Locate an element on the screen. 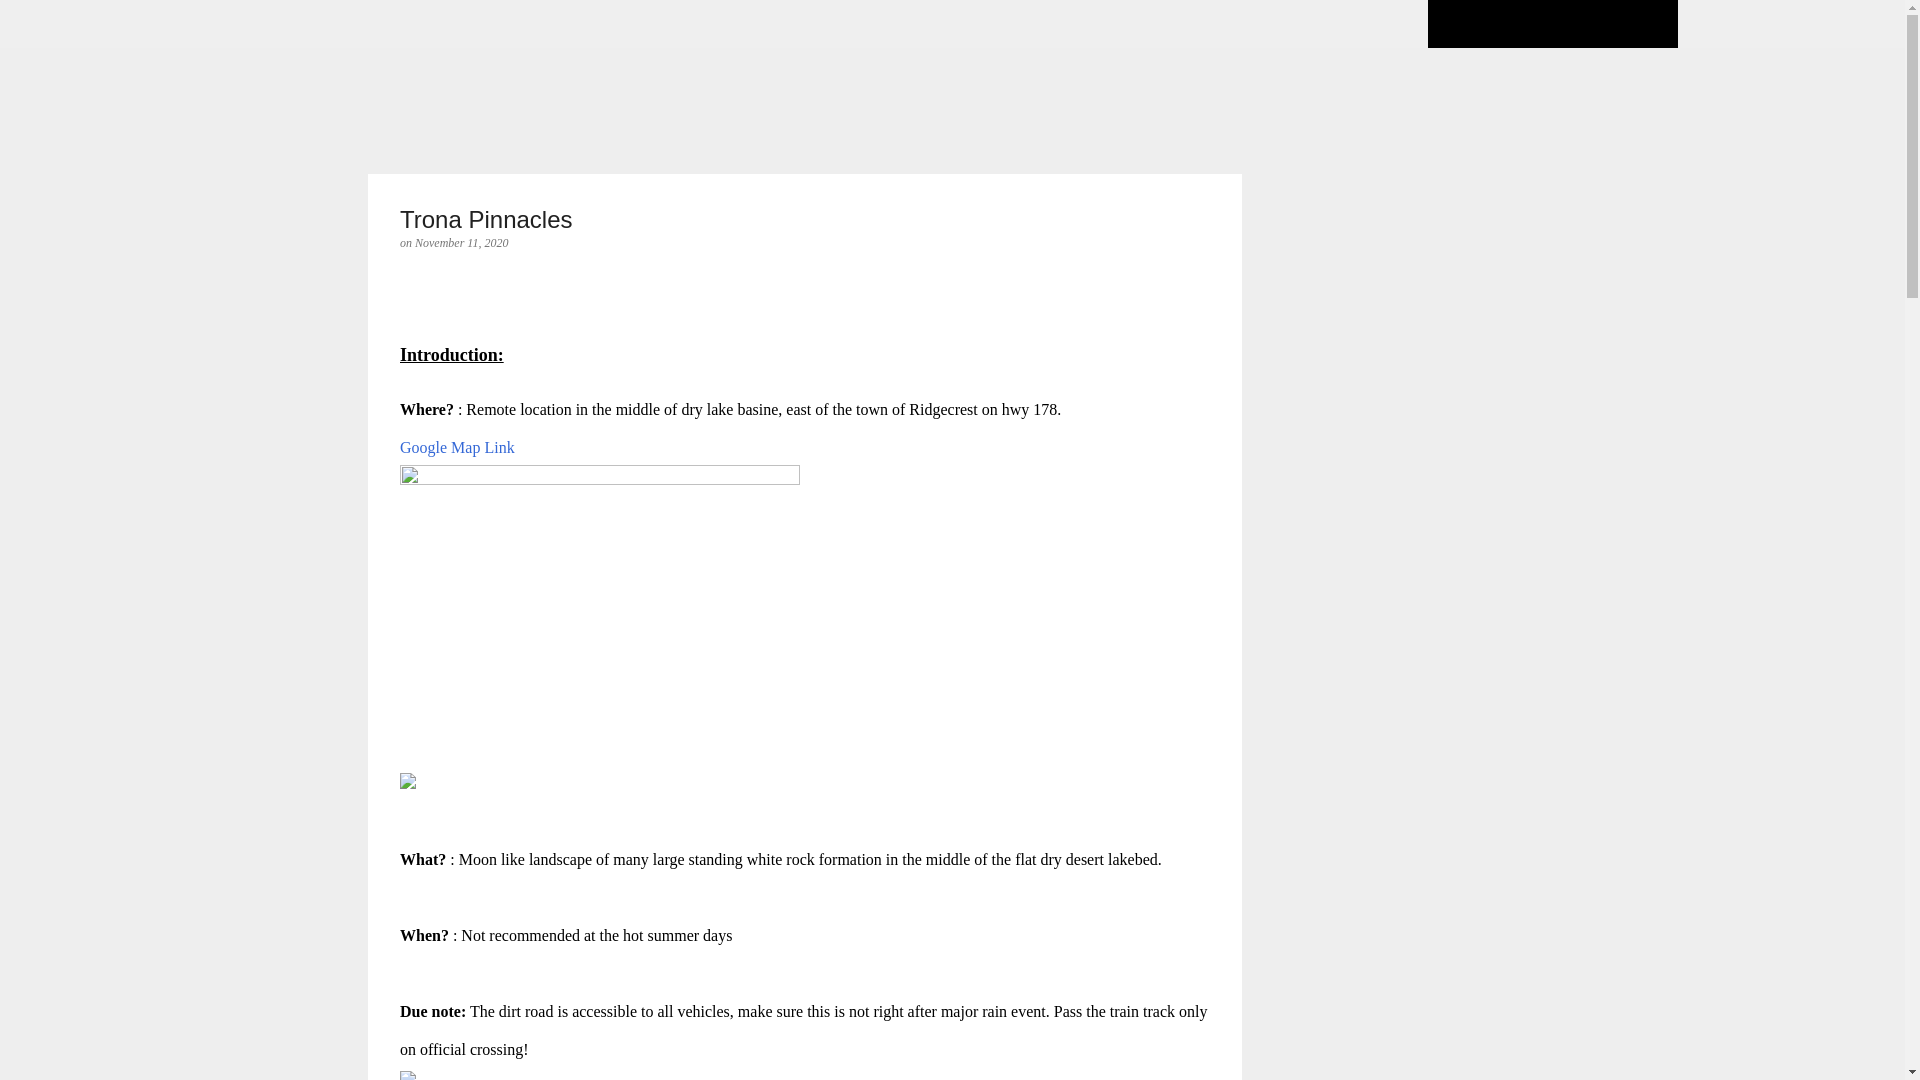  Google Map Link is located at coordinates (456, 446).